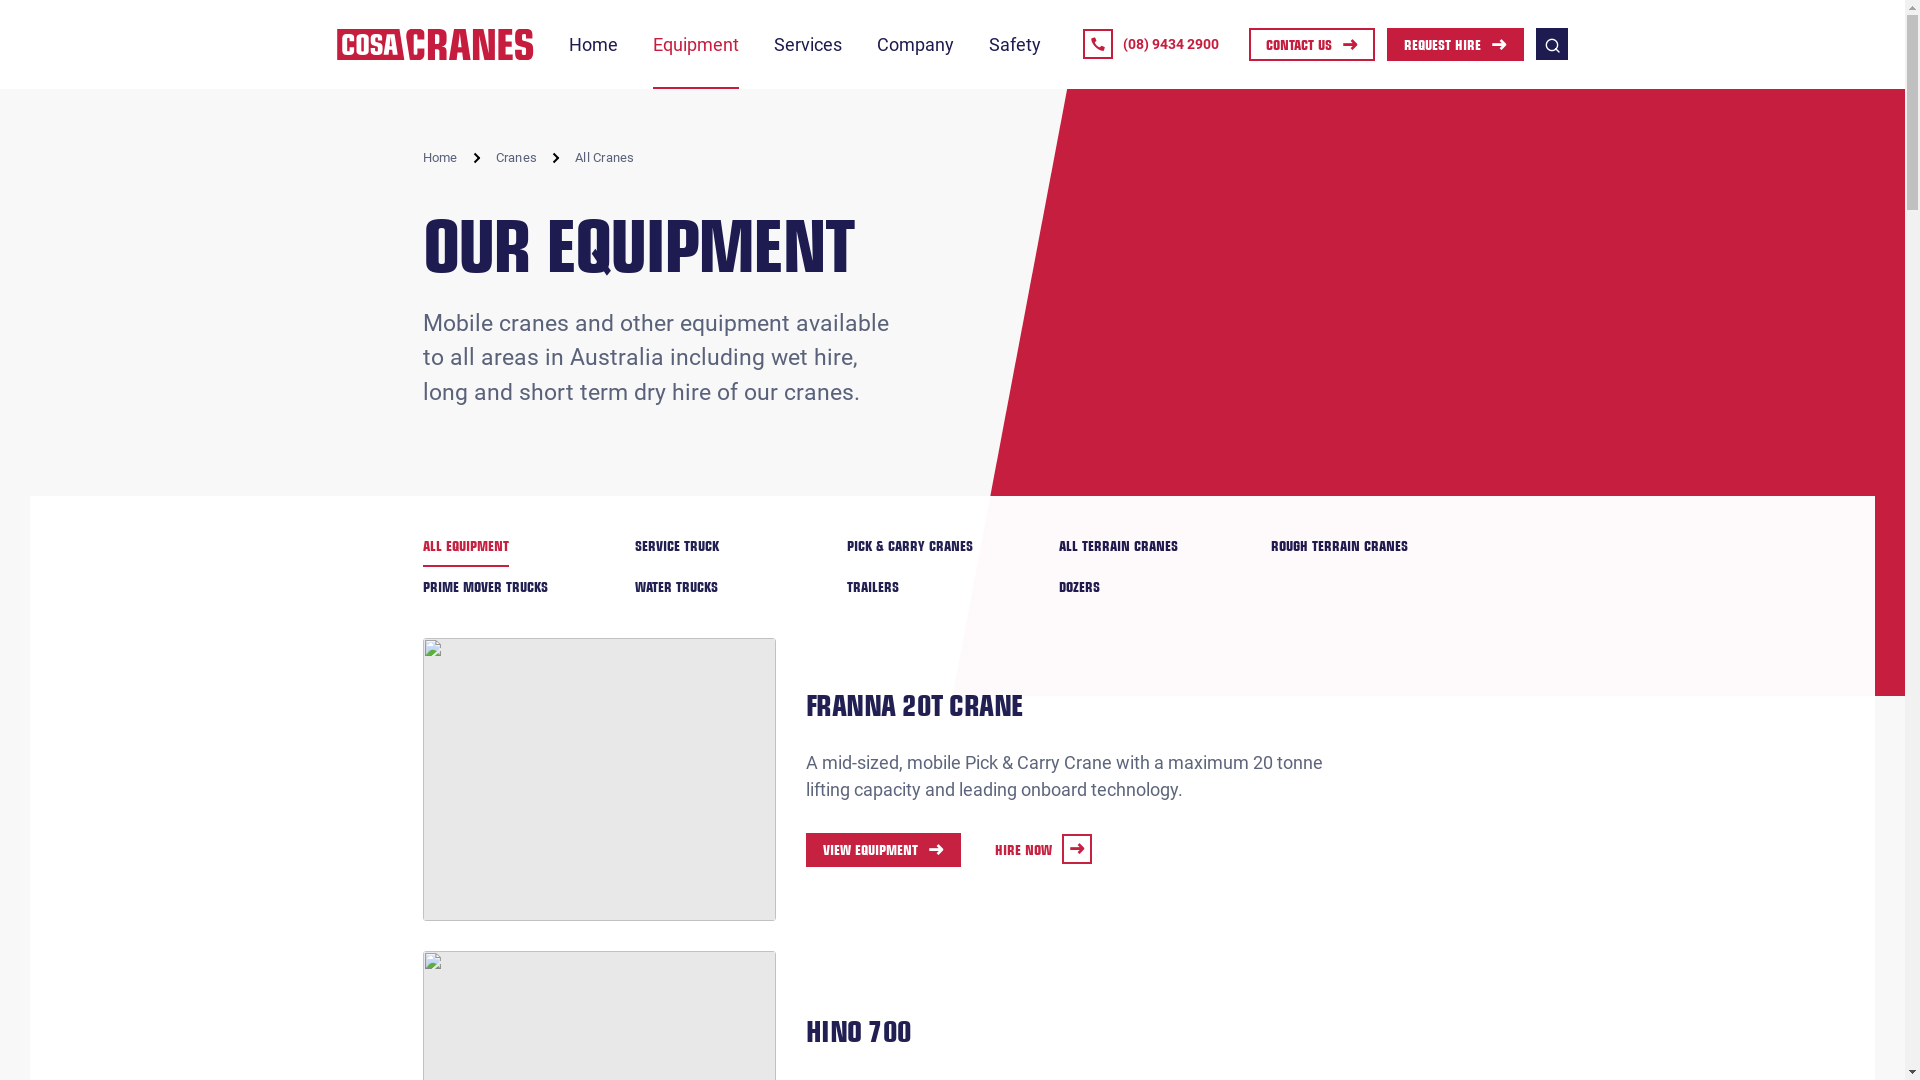 This screenshot has width=1920, height=1080. Describe the element at coordinates (676, 546) in the screenshot. I see `SERVICE TRUCK` at that location.